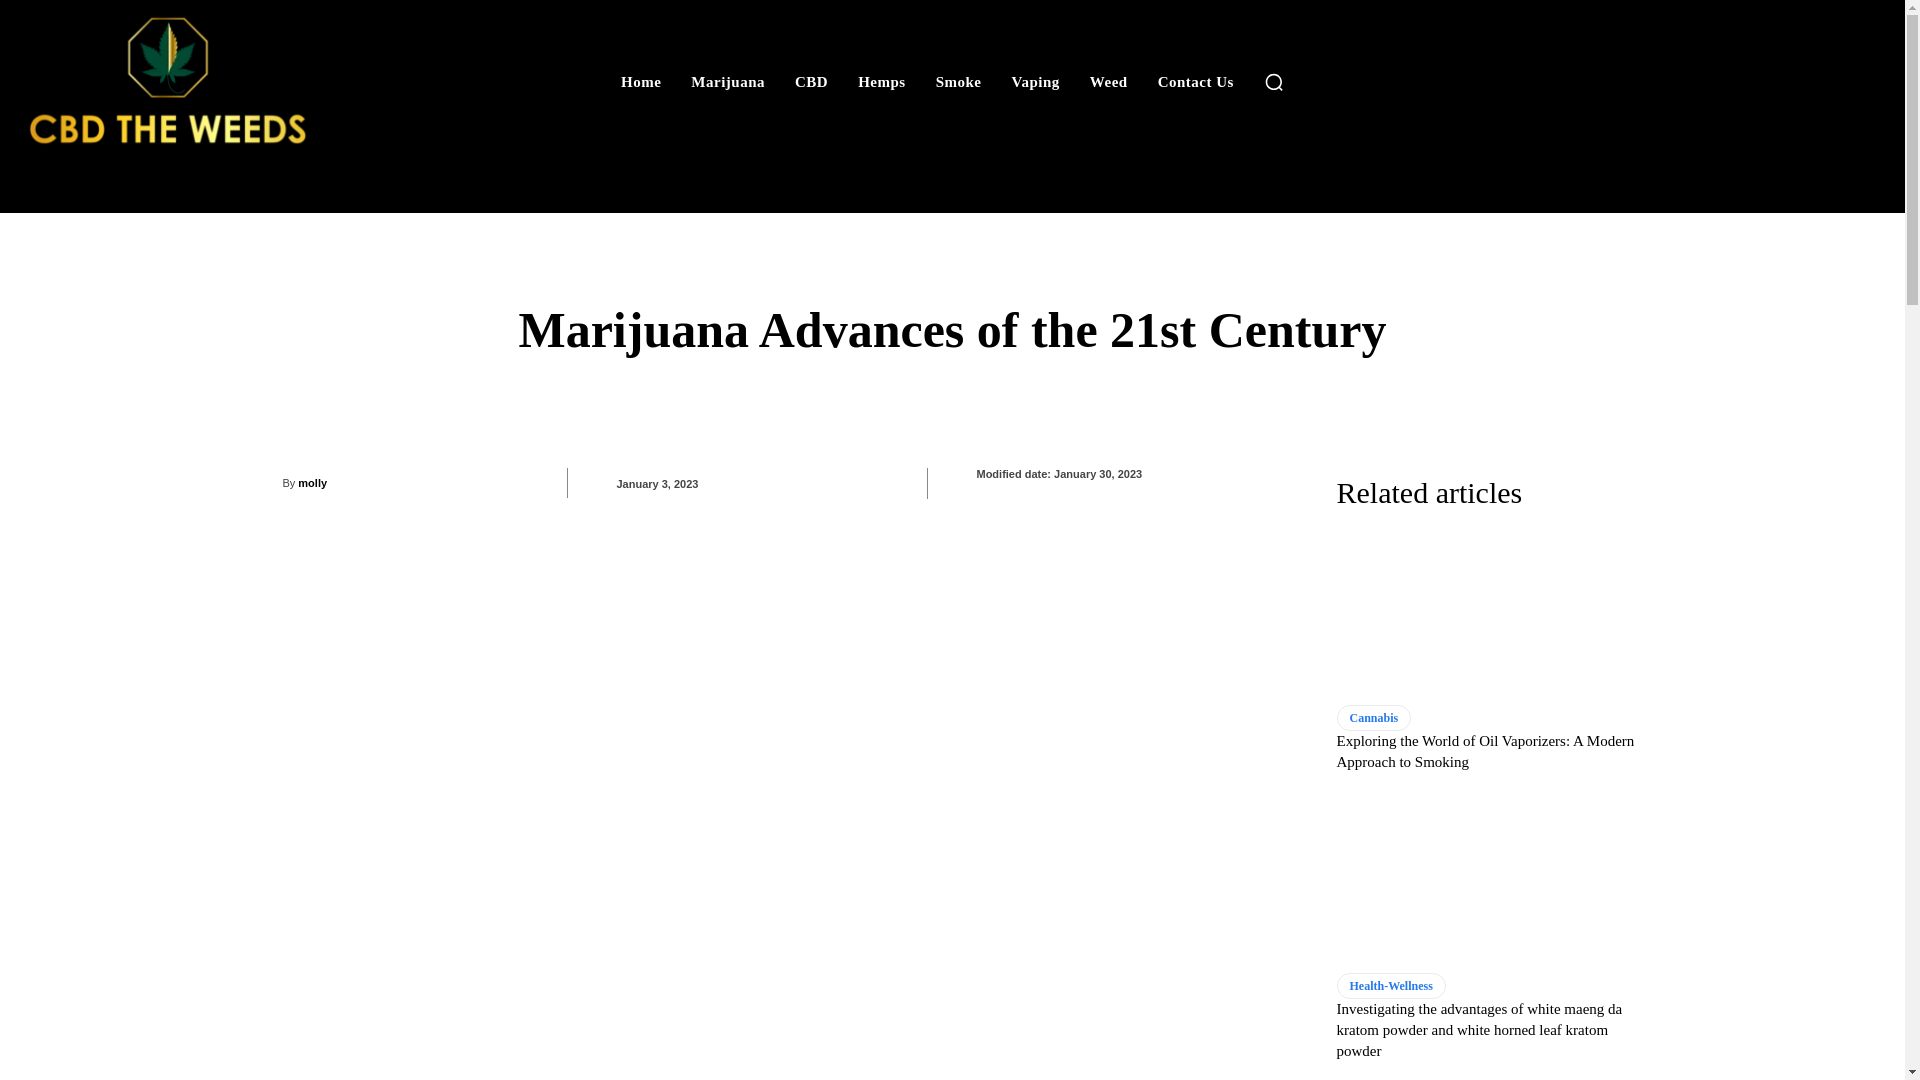  Describe the element at coordinates (728, 82) in the screenshot. I see `Marijuana` at that location.